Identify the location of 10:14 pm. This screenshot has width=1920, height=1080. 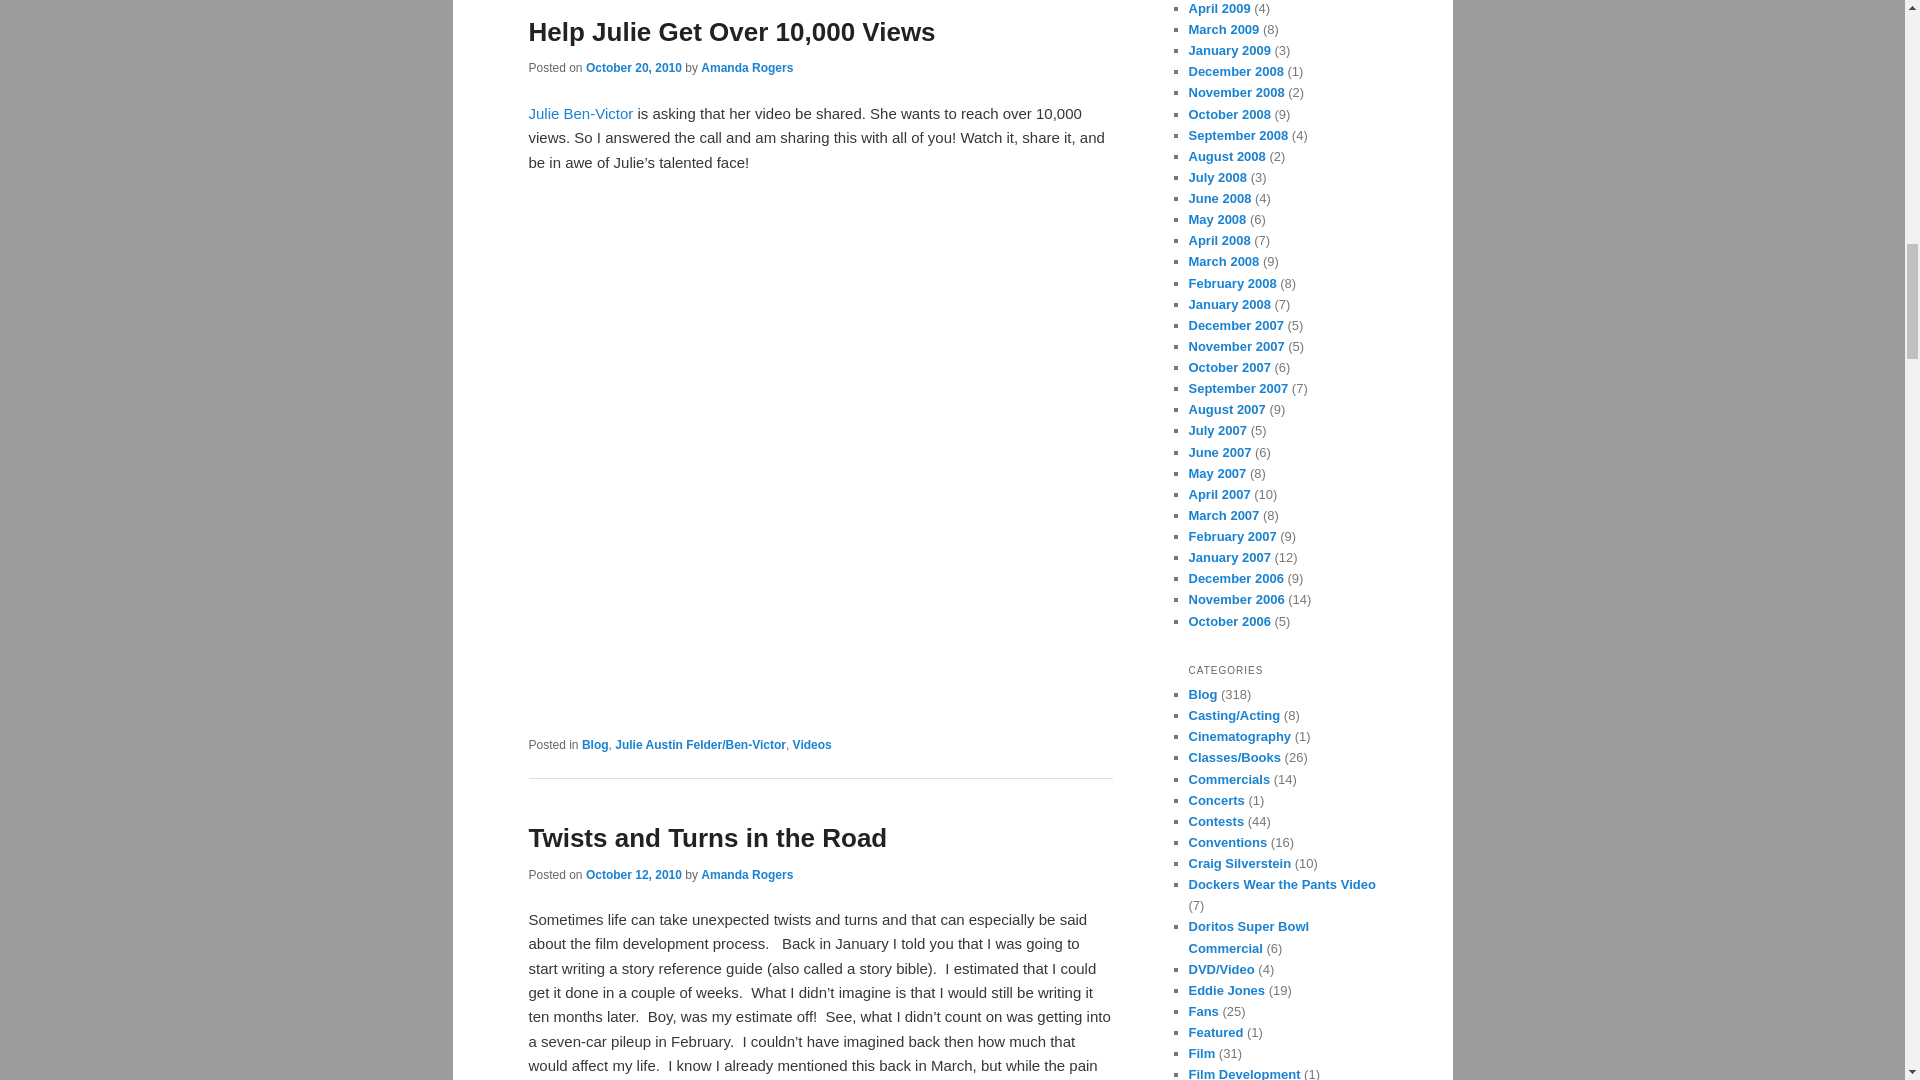
(633, 67).